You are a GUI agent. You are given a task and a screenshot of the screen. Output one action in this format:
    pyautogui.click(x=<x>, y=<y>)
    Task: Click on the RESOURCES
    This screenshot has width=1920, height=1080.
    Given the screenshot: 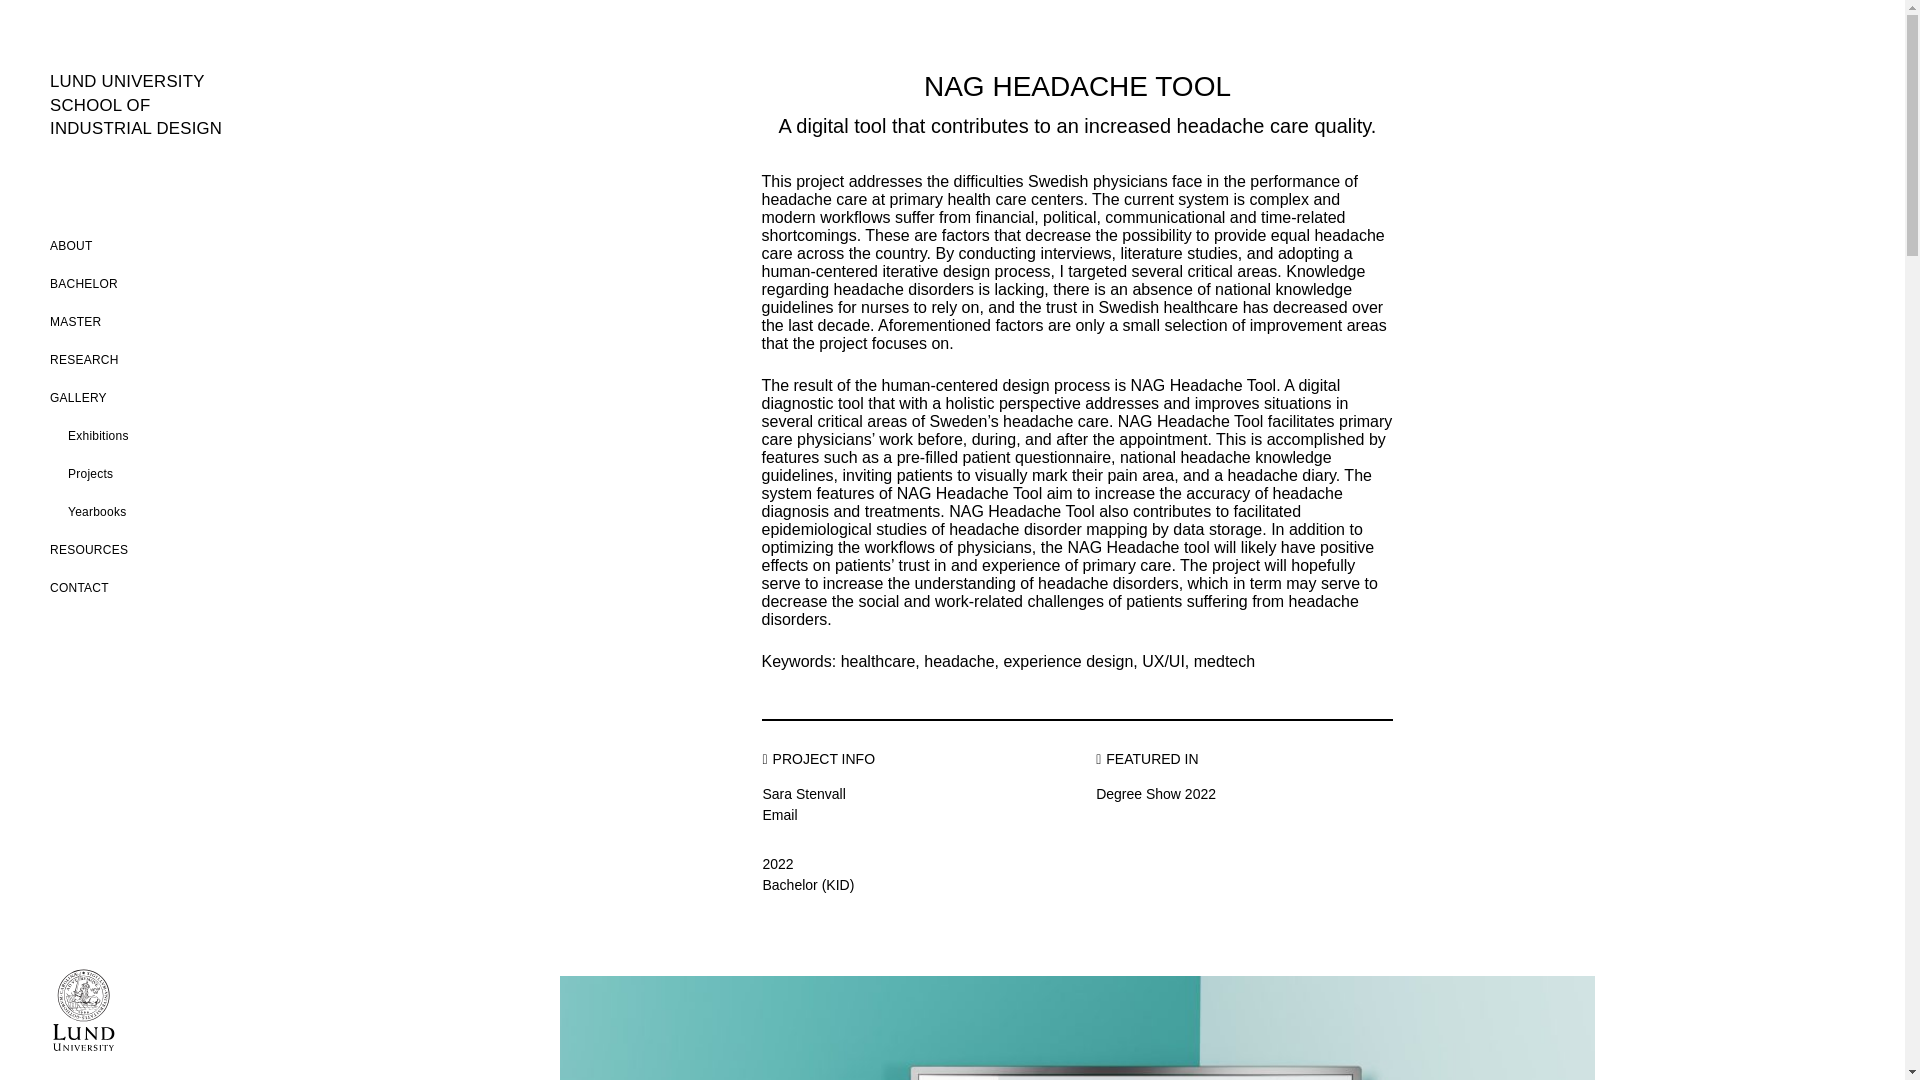 What is the action you would take?
    pyautogui.click(x=88, y=550)
    